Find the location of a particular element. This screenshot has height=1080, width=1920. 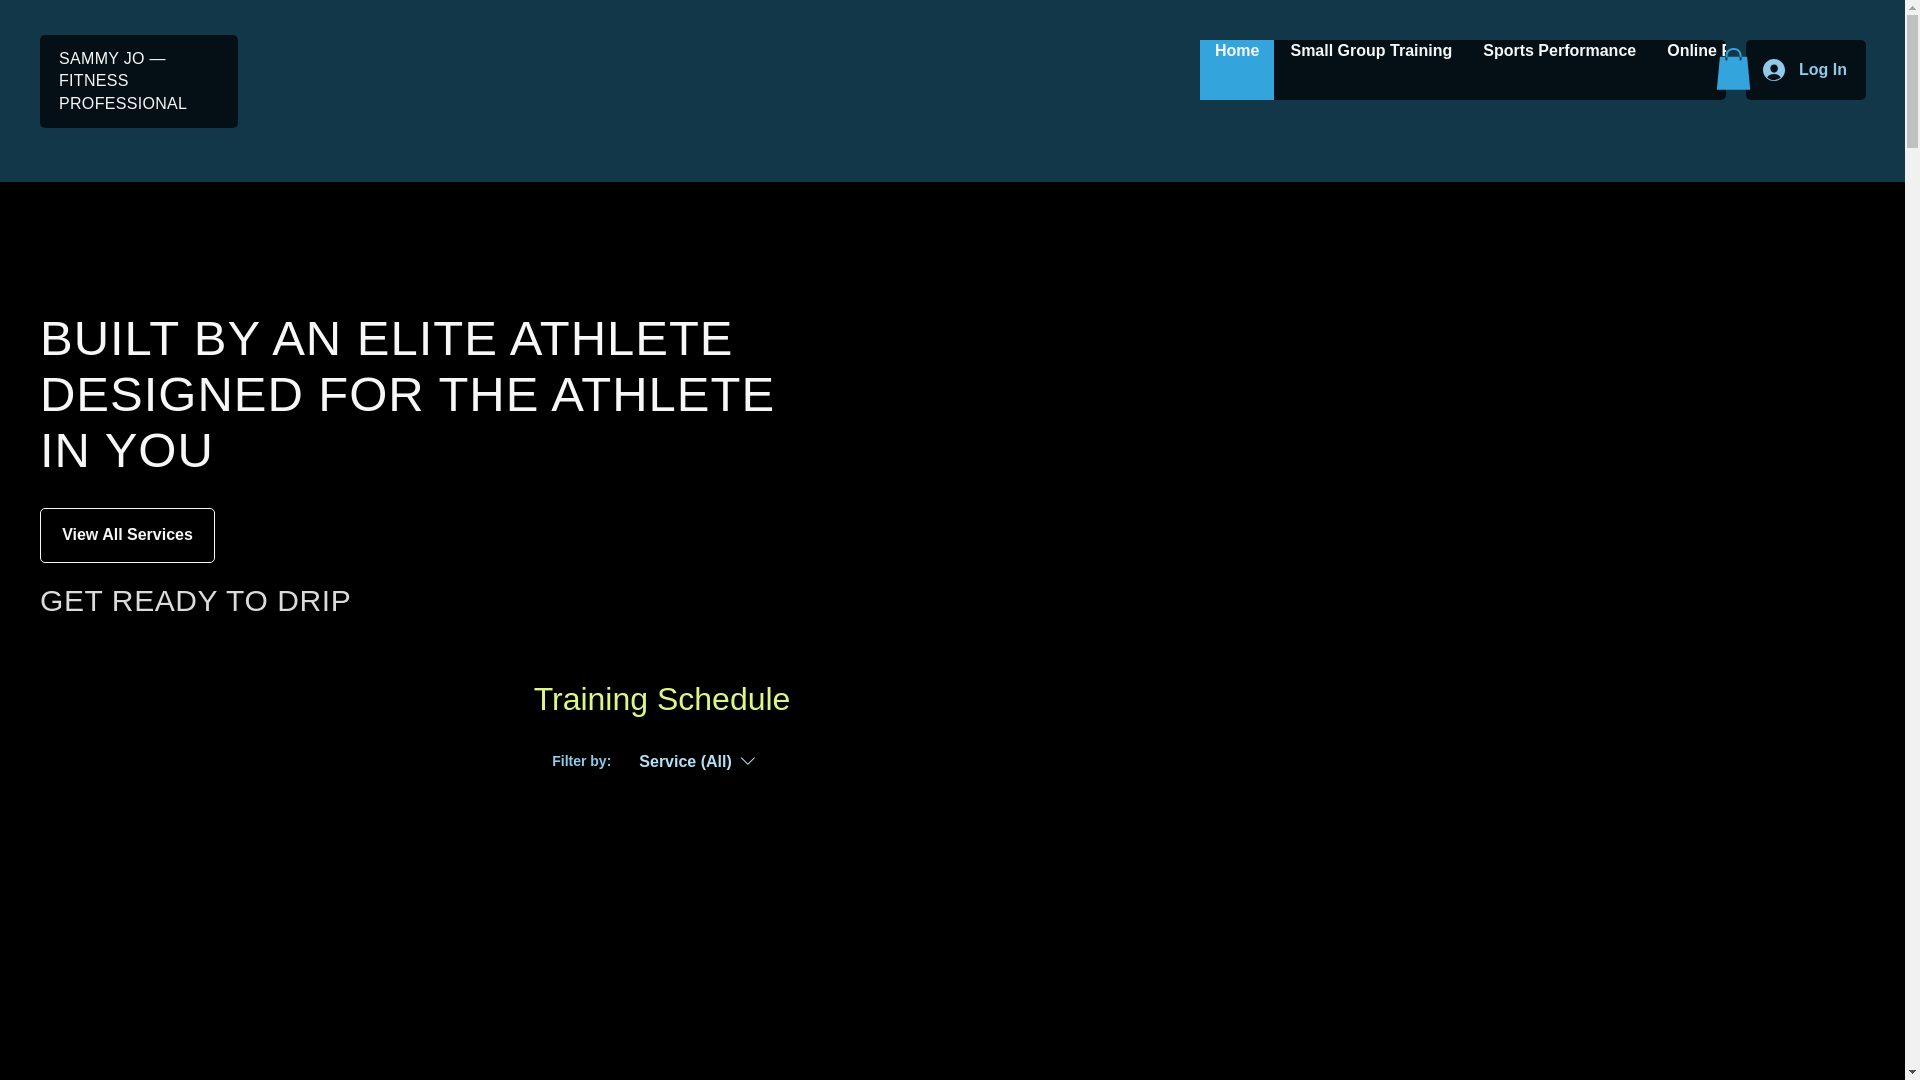

Small Group Training is located at coordinates (1370, 70).